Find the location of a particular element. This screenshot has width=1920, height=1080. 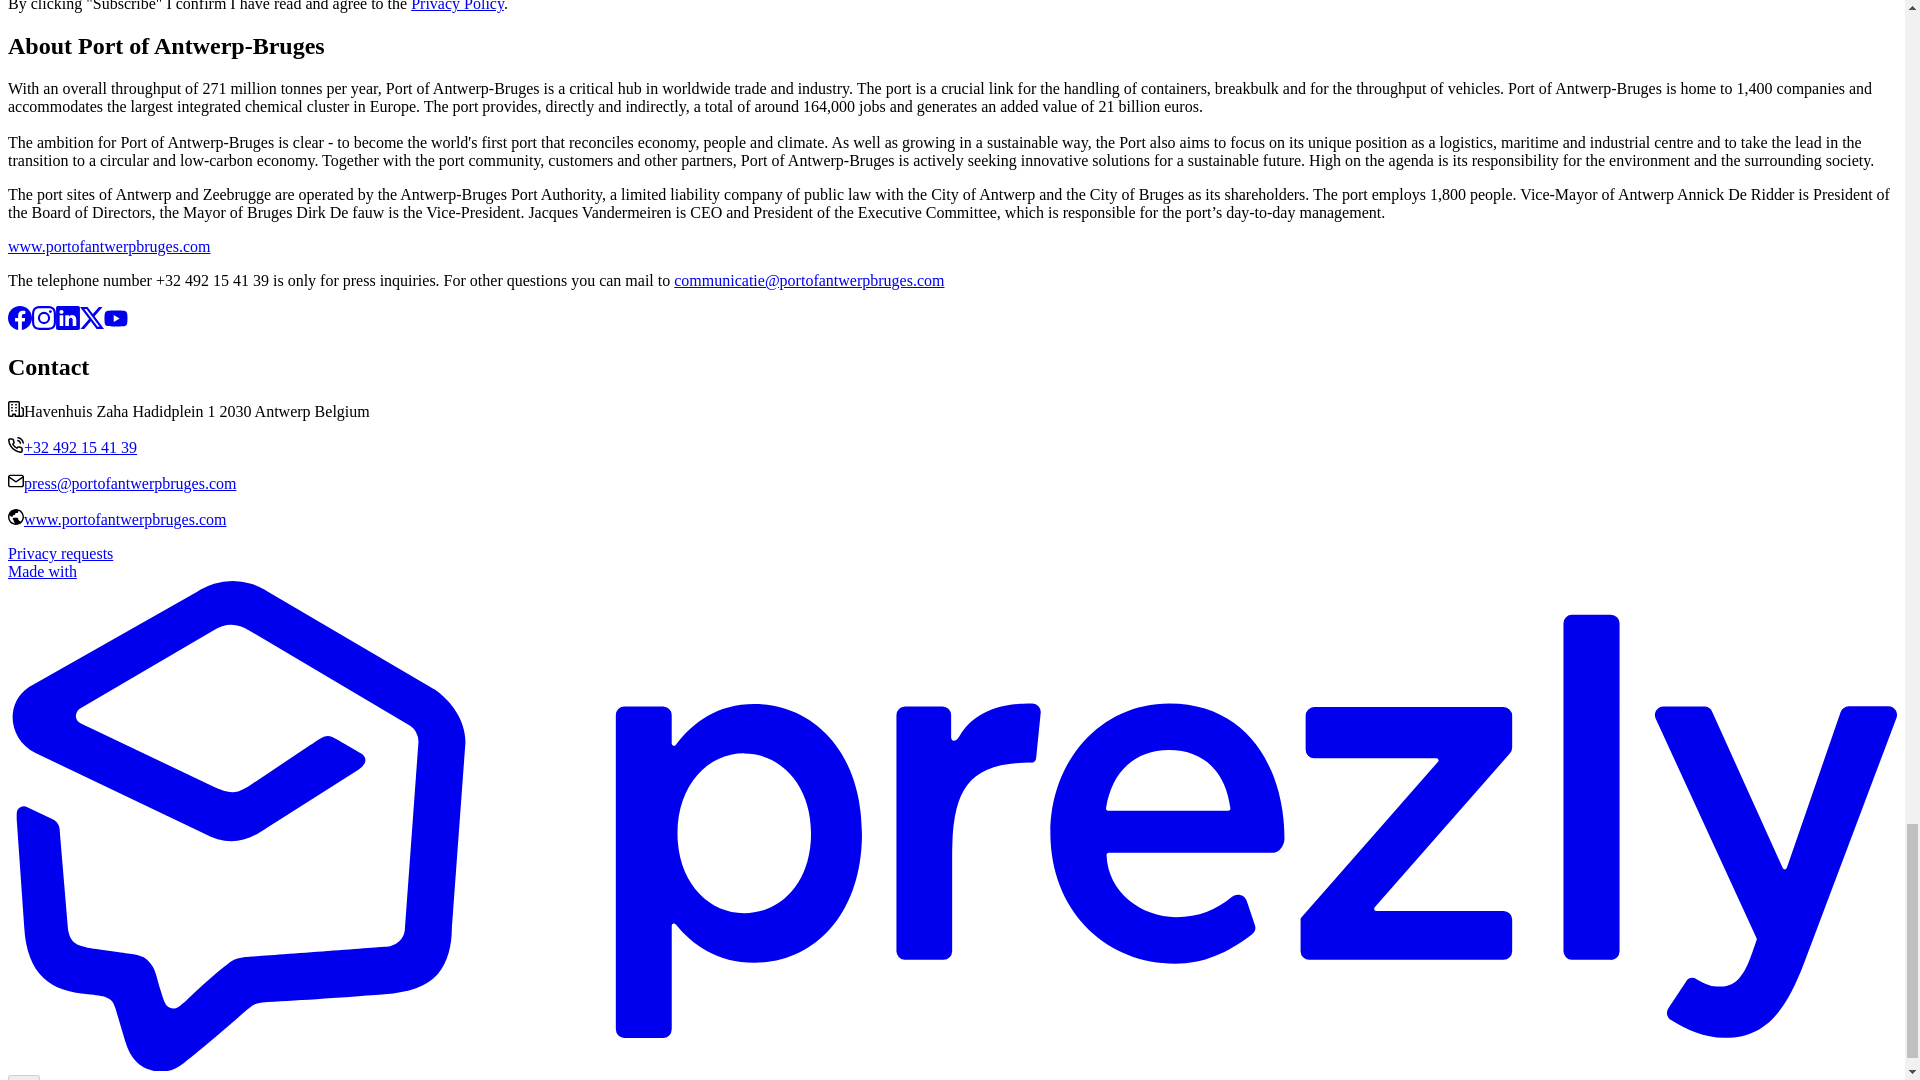

Youtube is located at coordinates (116, 324).